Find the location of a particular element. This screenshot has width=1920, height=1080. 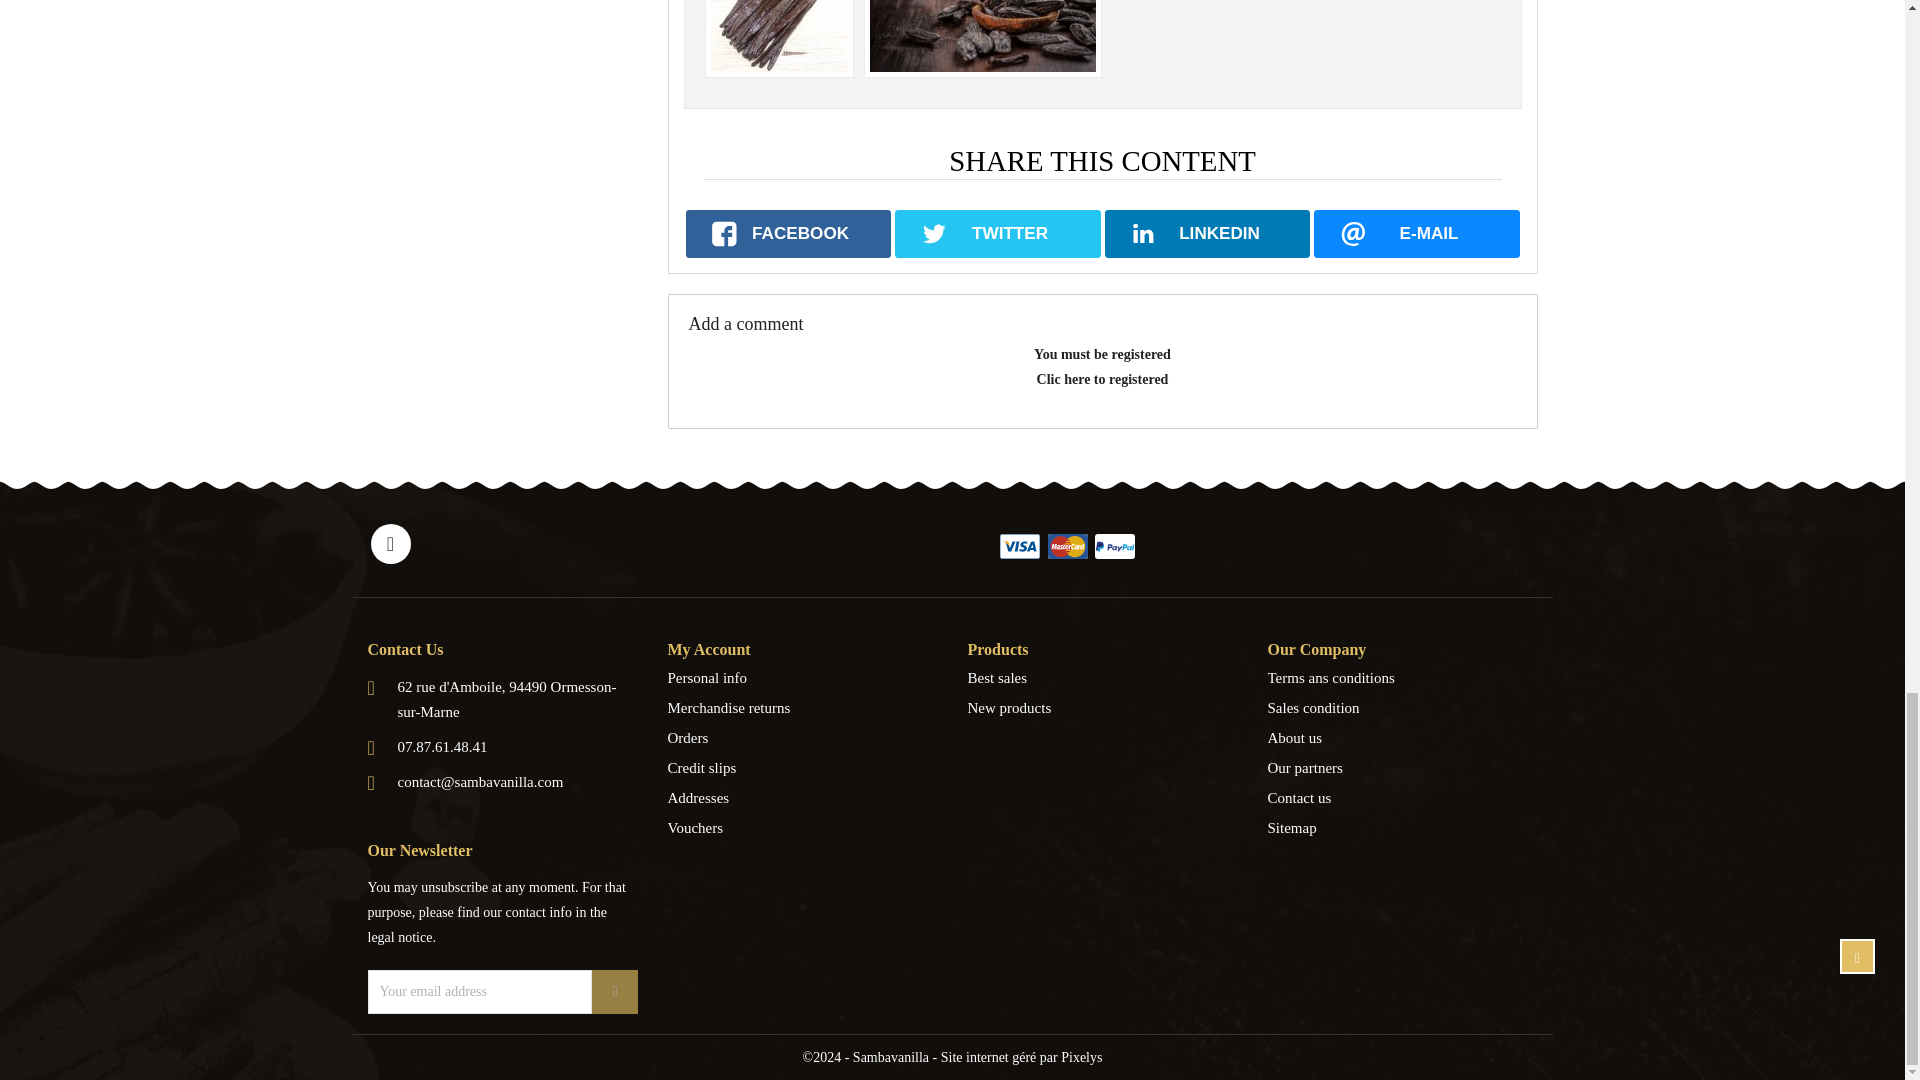

Use our form to contact us is located at coordinates (1402, 798).